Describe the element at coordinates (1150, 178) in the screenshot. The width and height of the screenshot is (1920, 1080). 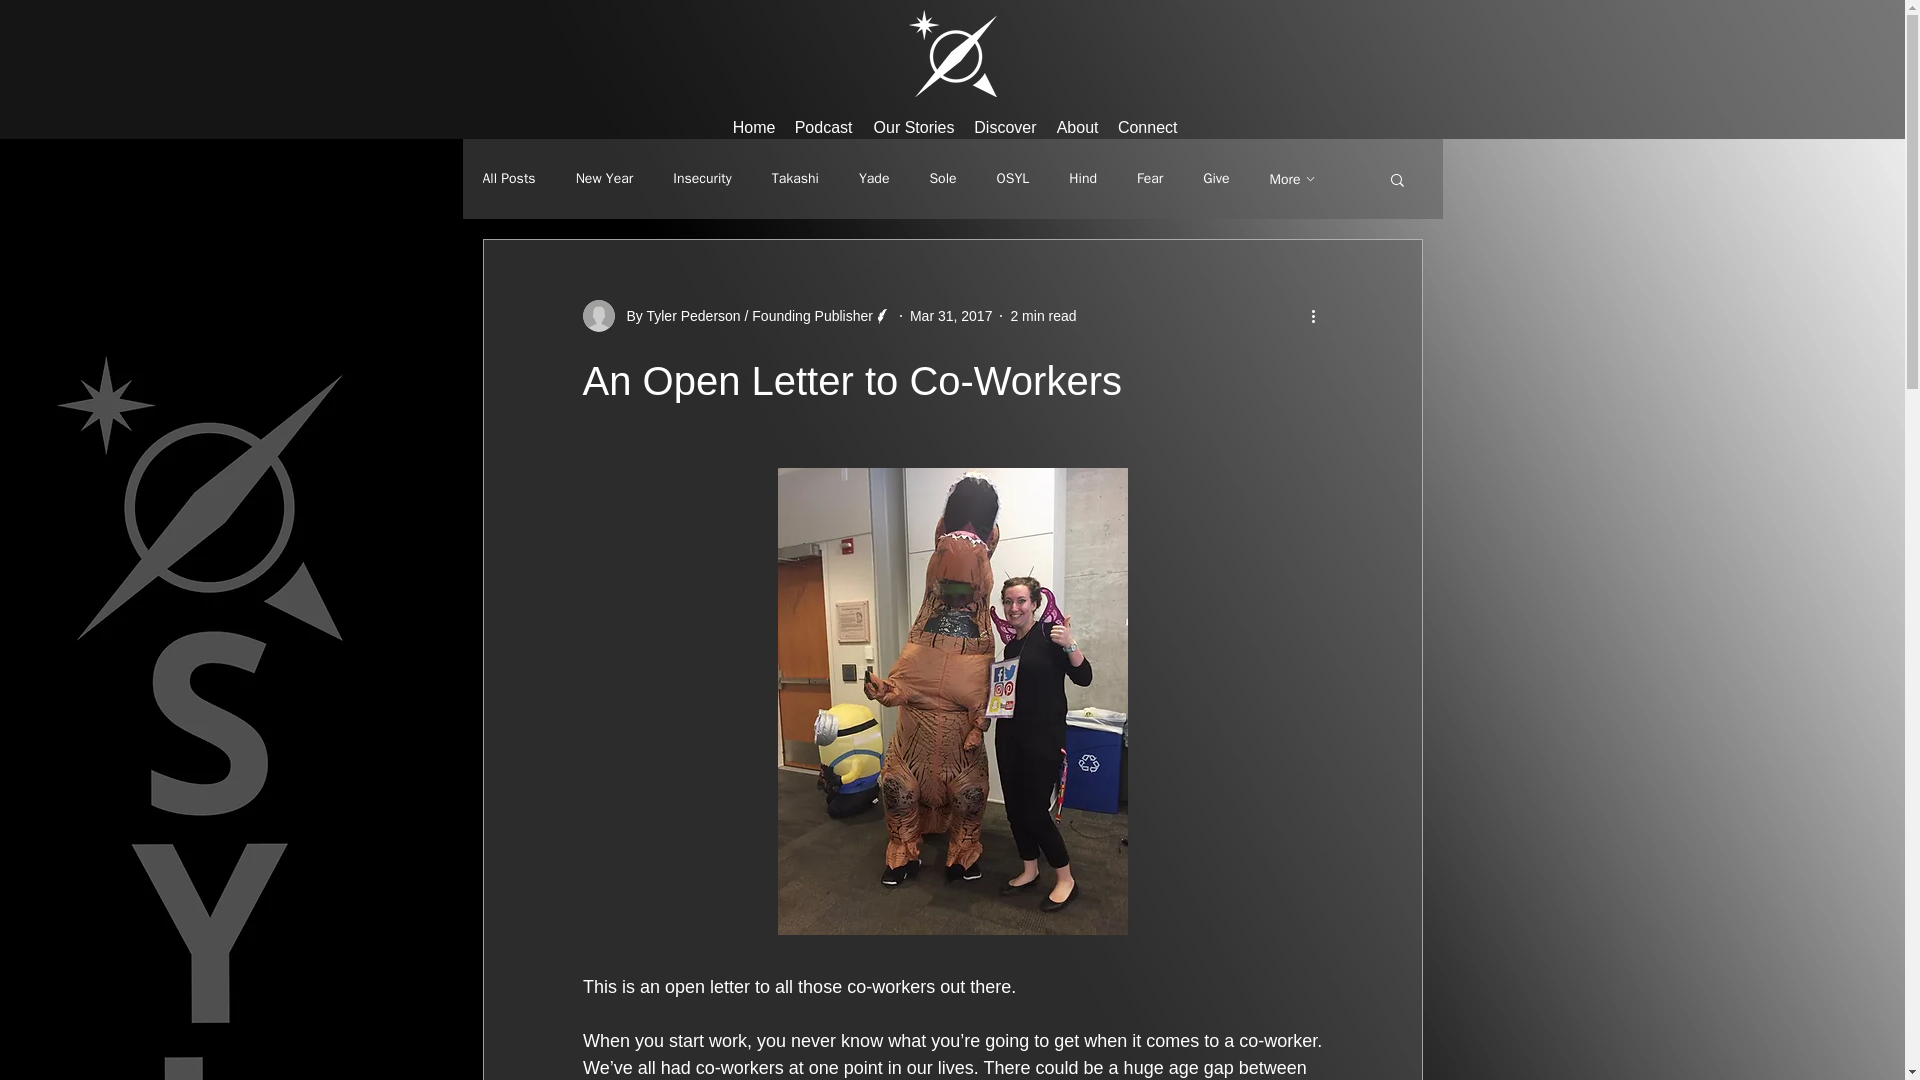
I see `Fear` at that location.